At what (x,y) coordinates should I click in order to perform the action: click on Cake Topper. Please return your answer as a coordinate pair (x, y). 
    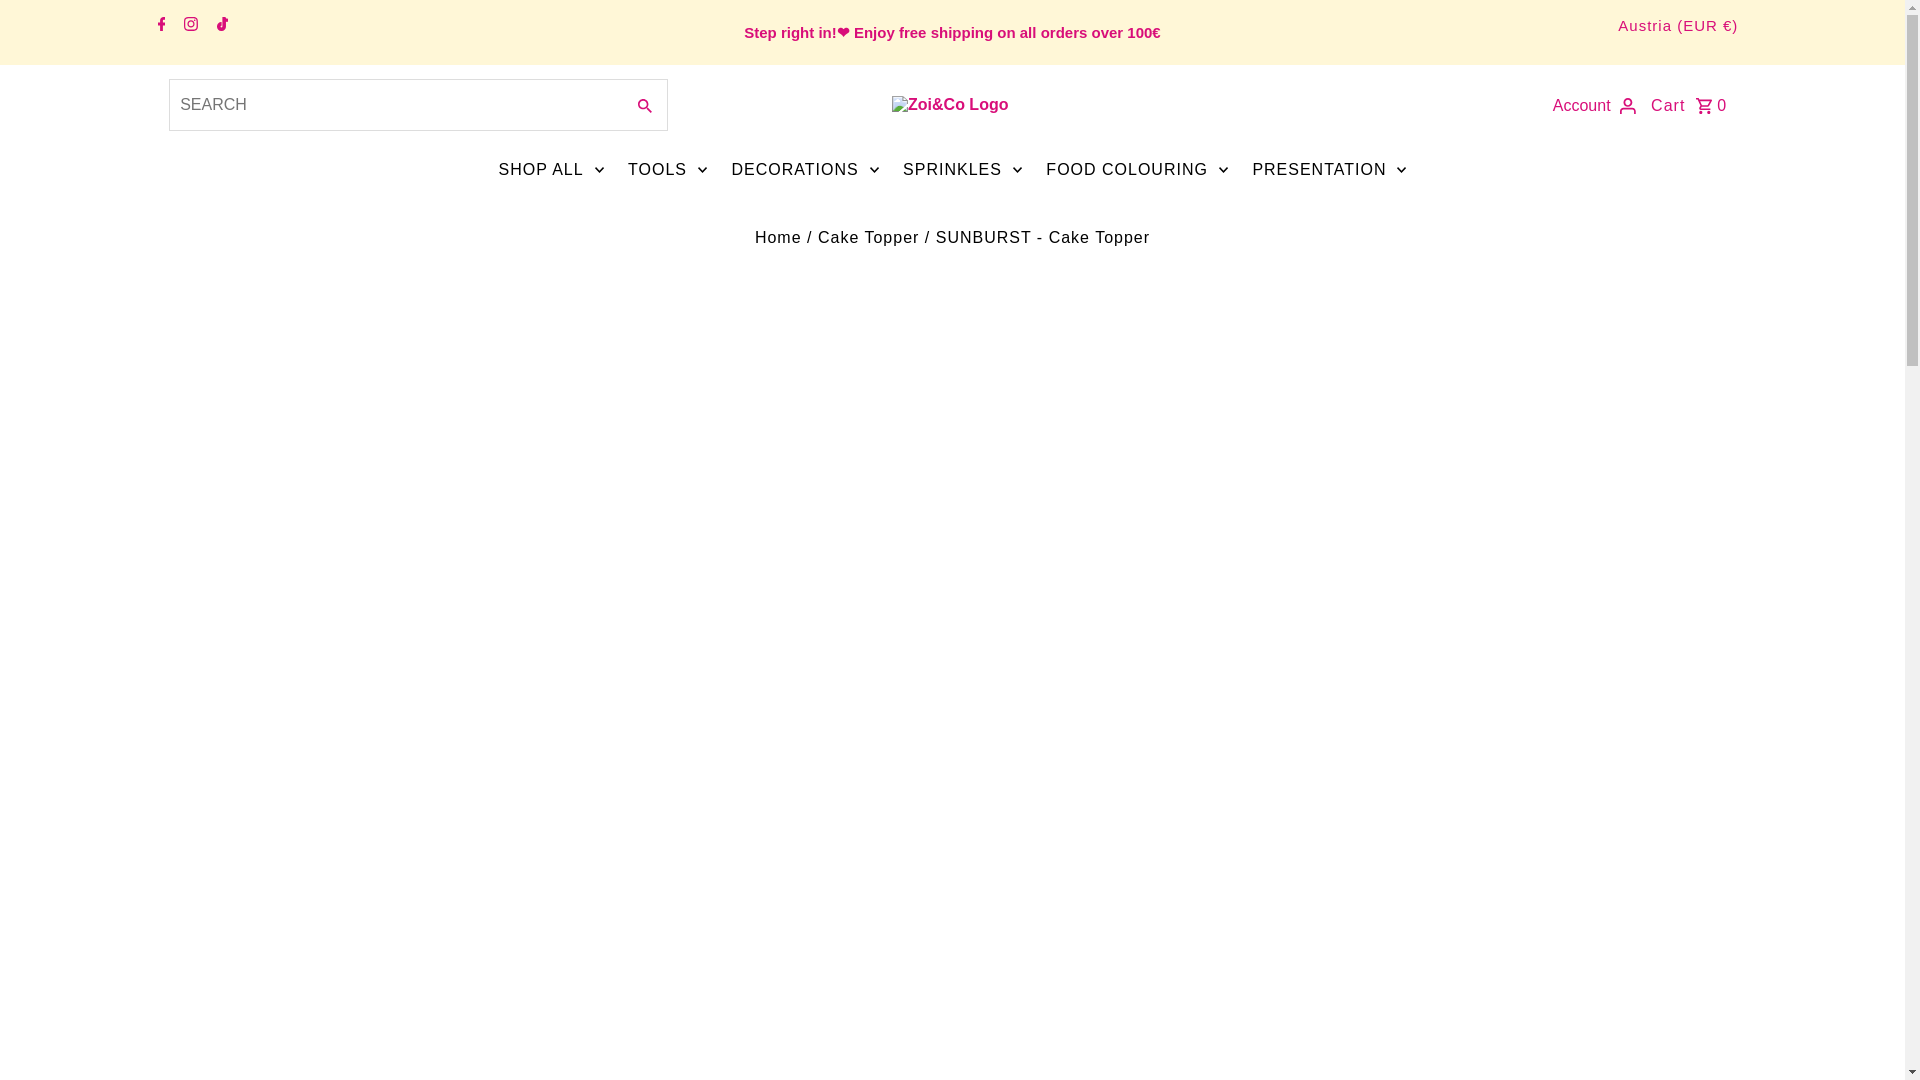
    Looking at the image, I should click on (868, 237).